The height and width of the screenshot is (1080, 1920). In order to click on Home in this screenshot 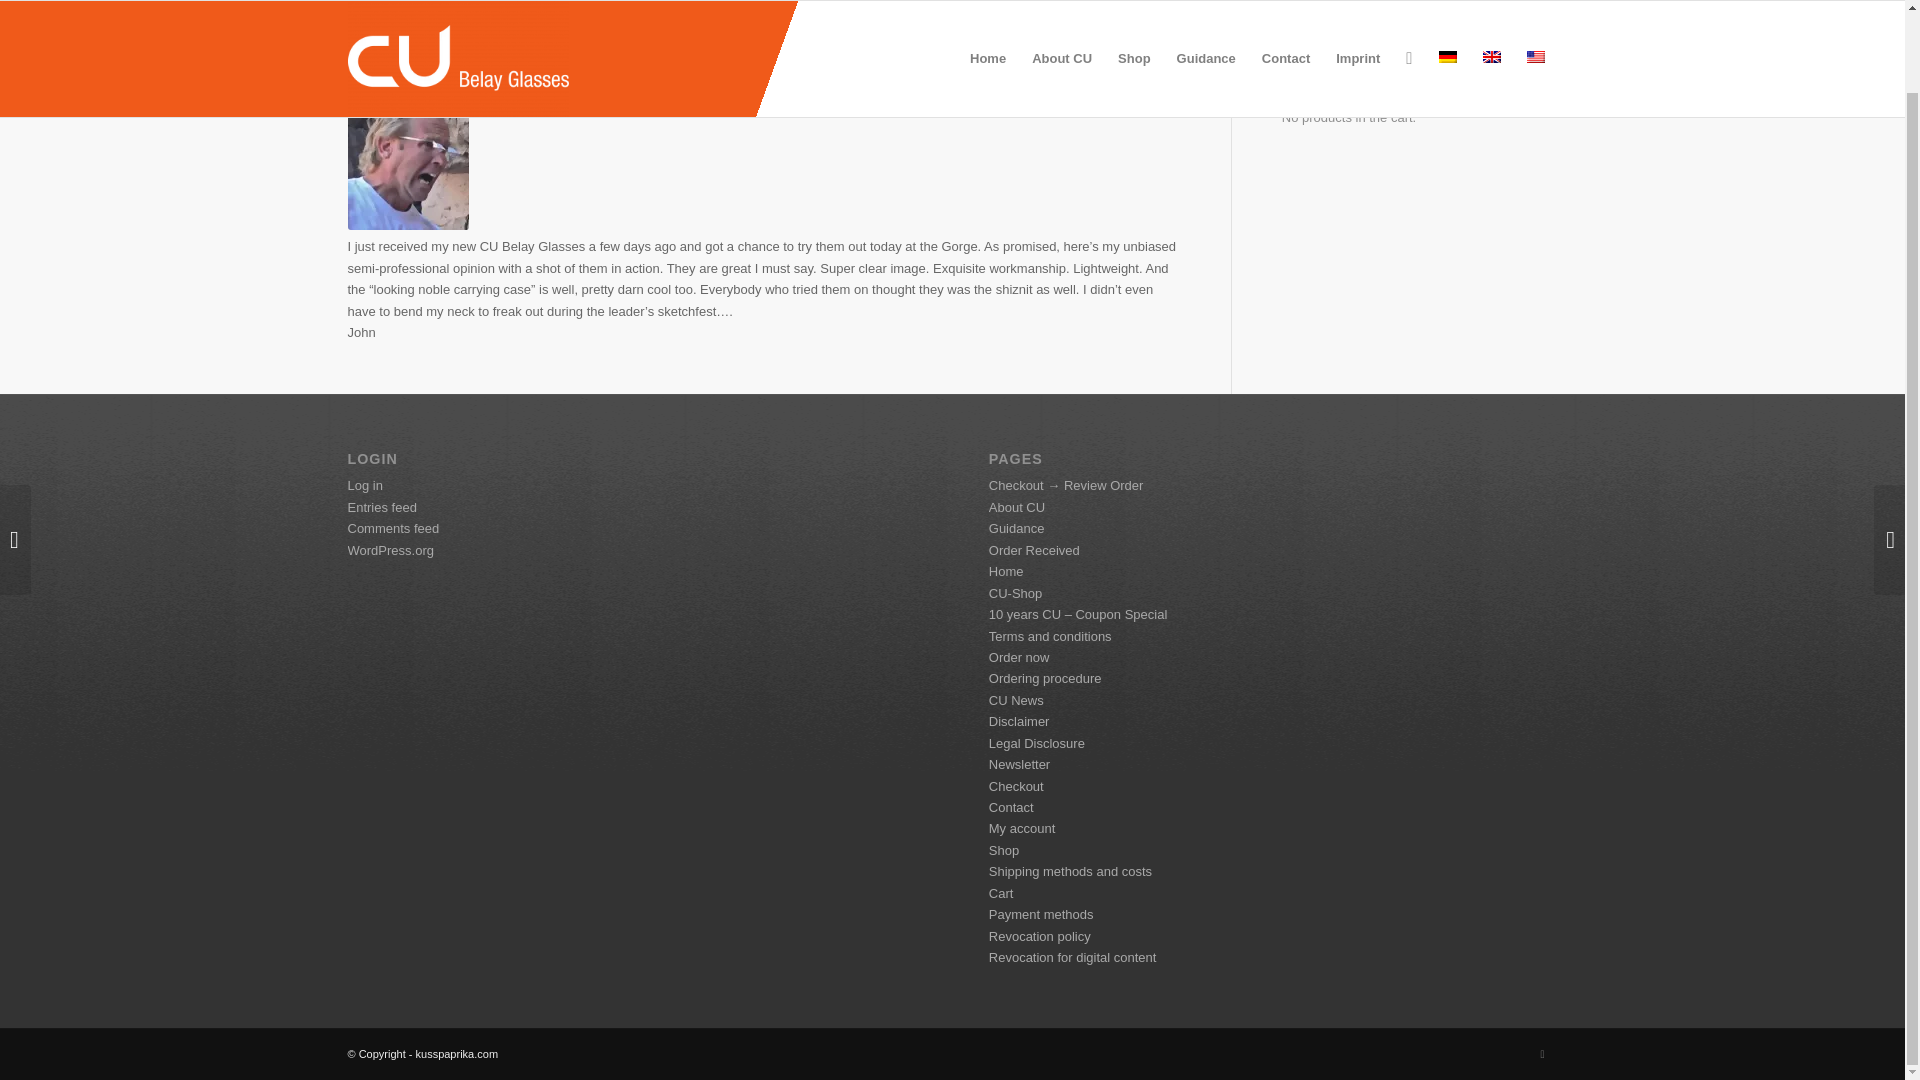, I will do `click(1006, 570)`.